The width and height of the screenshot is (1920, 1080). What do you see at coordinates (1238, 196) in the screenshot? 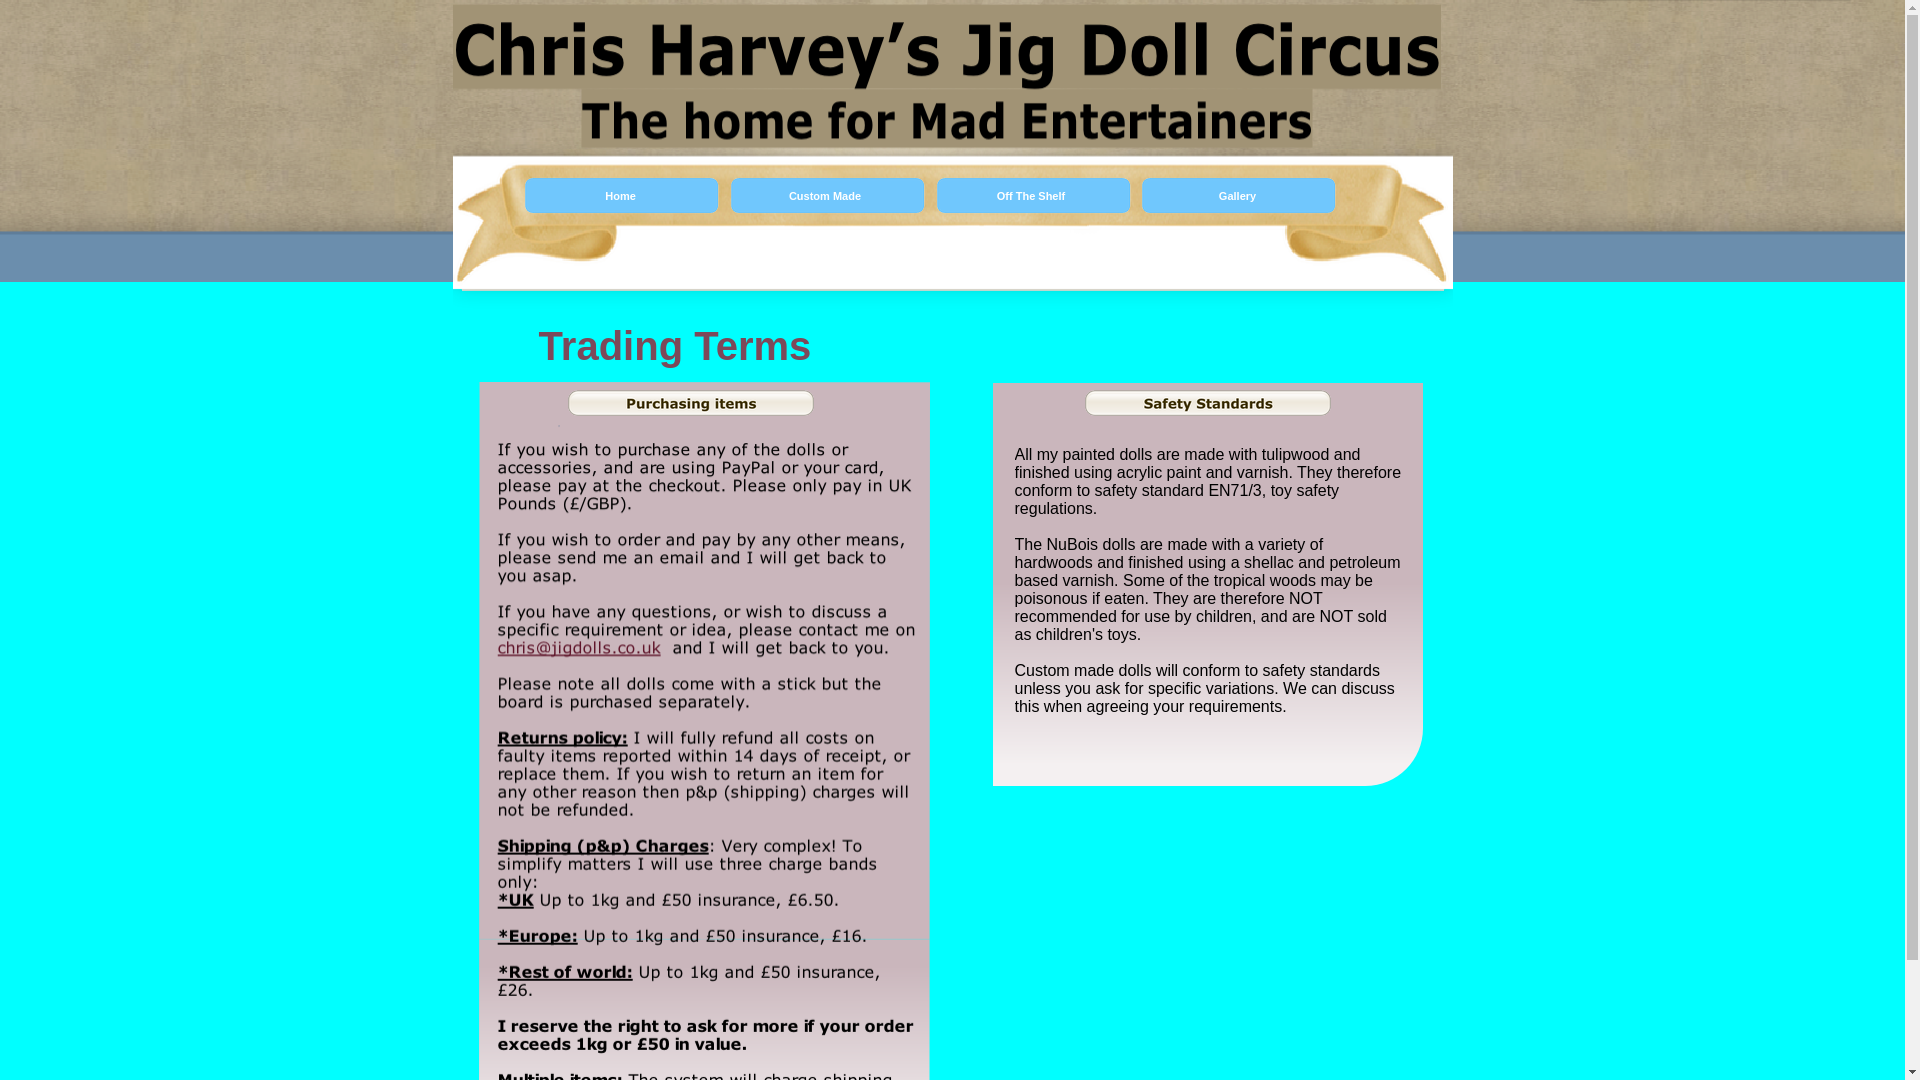
I see `Gallery` at bounding box center [1238, 196].